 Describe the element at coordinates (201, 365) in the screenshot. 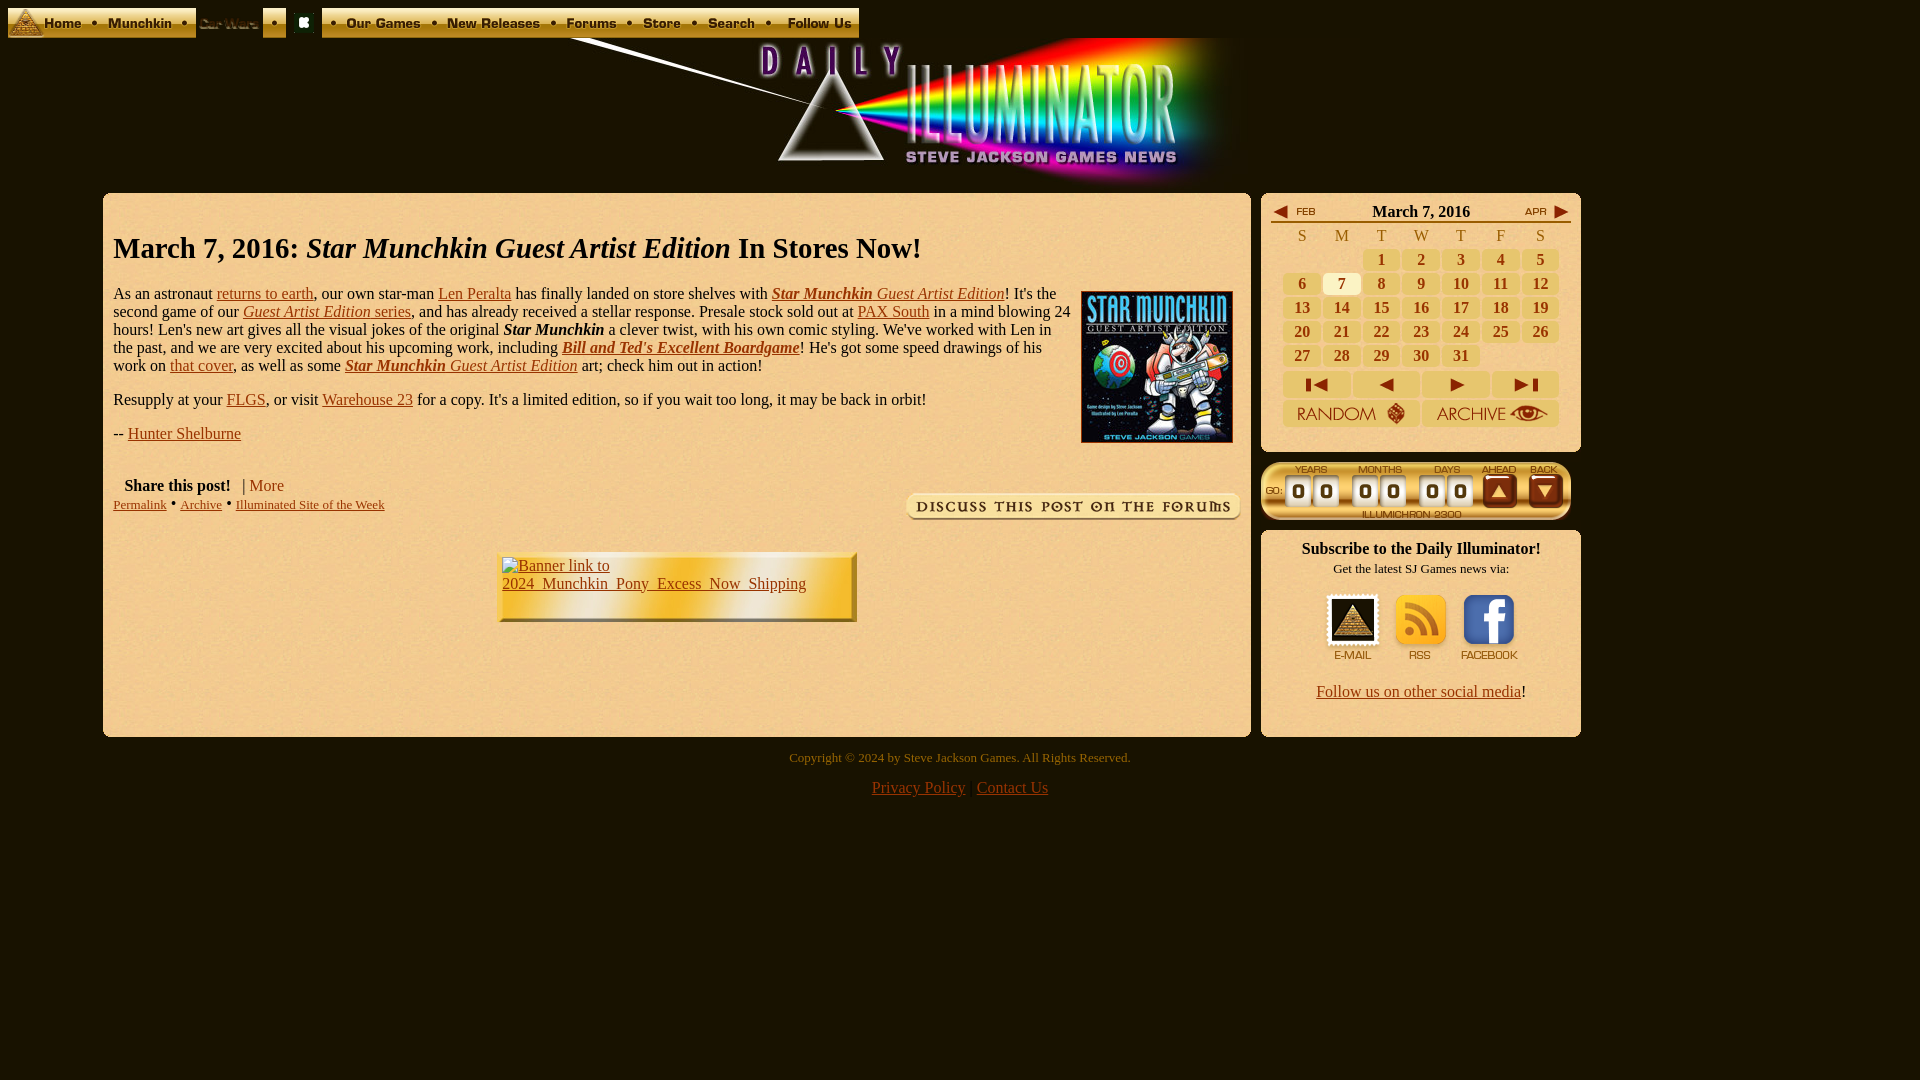

I see `that cover` at that location.